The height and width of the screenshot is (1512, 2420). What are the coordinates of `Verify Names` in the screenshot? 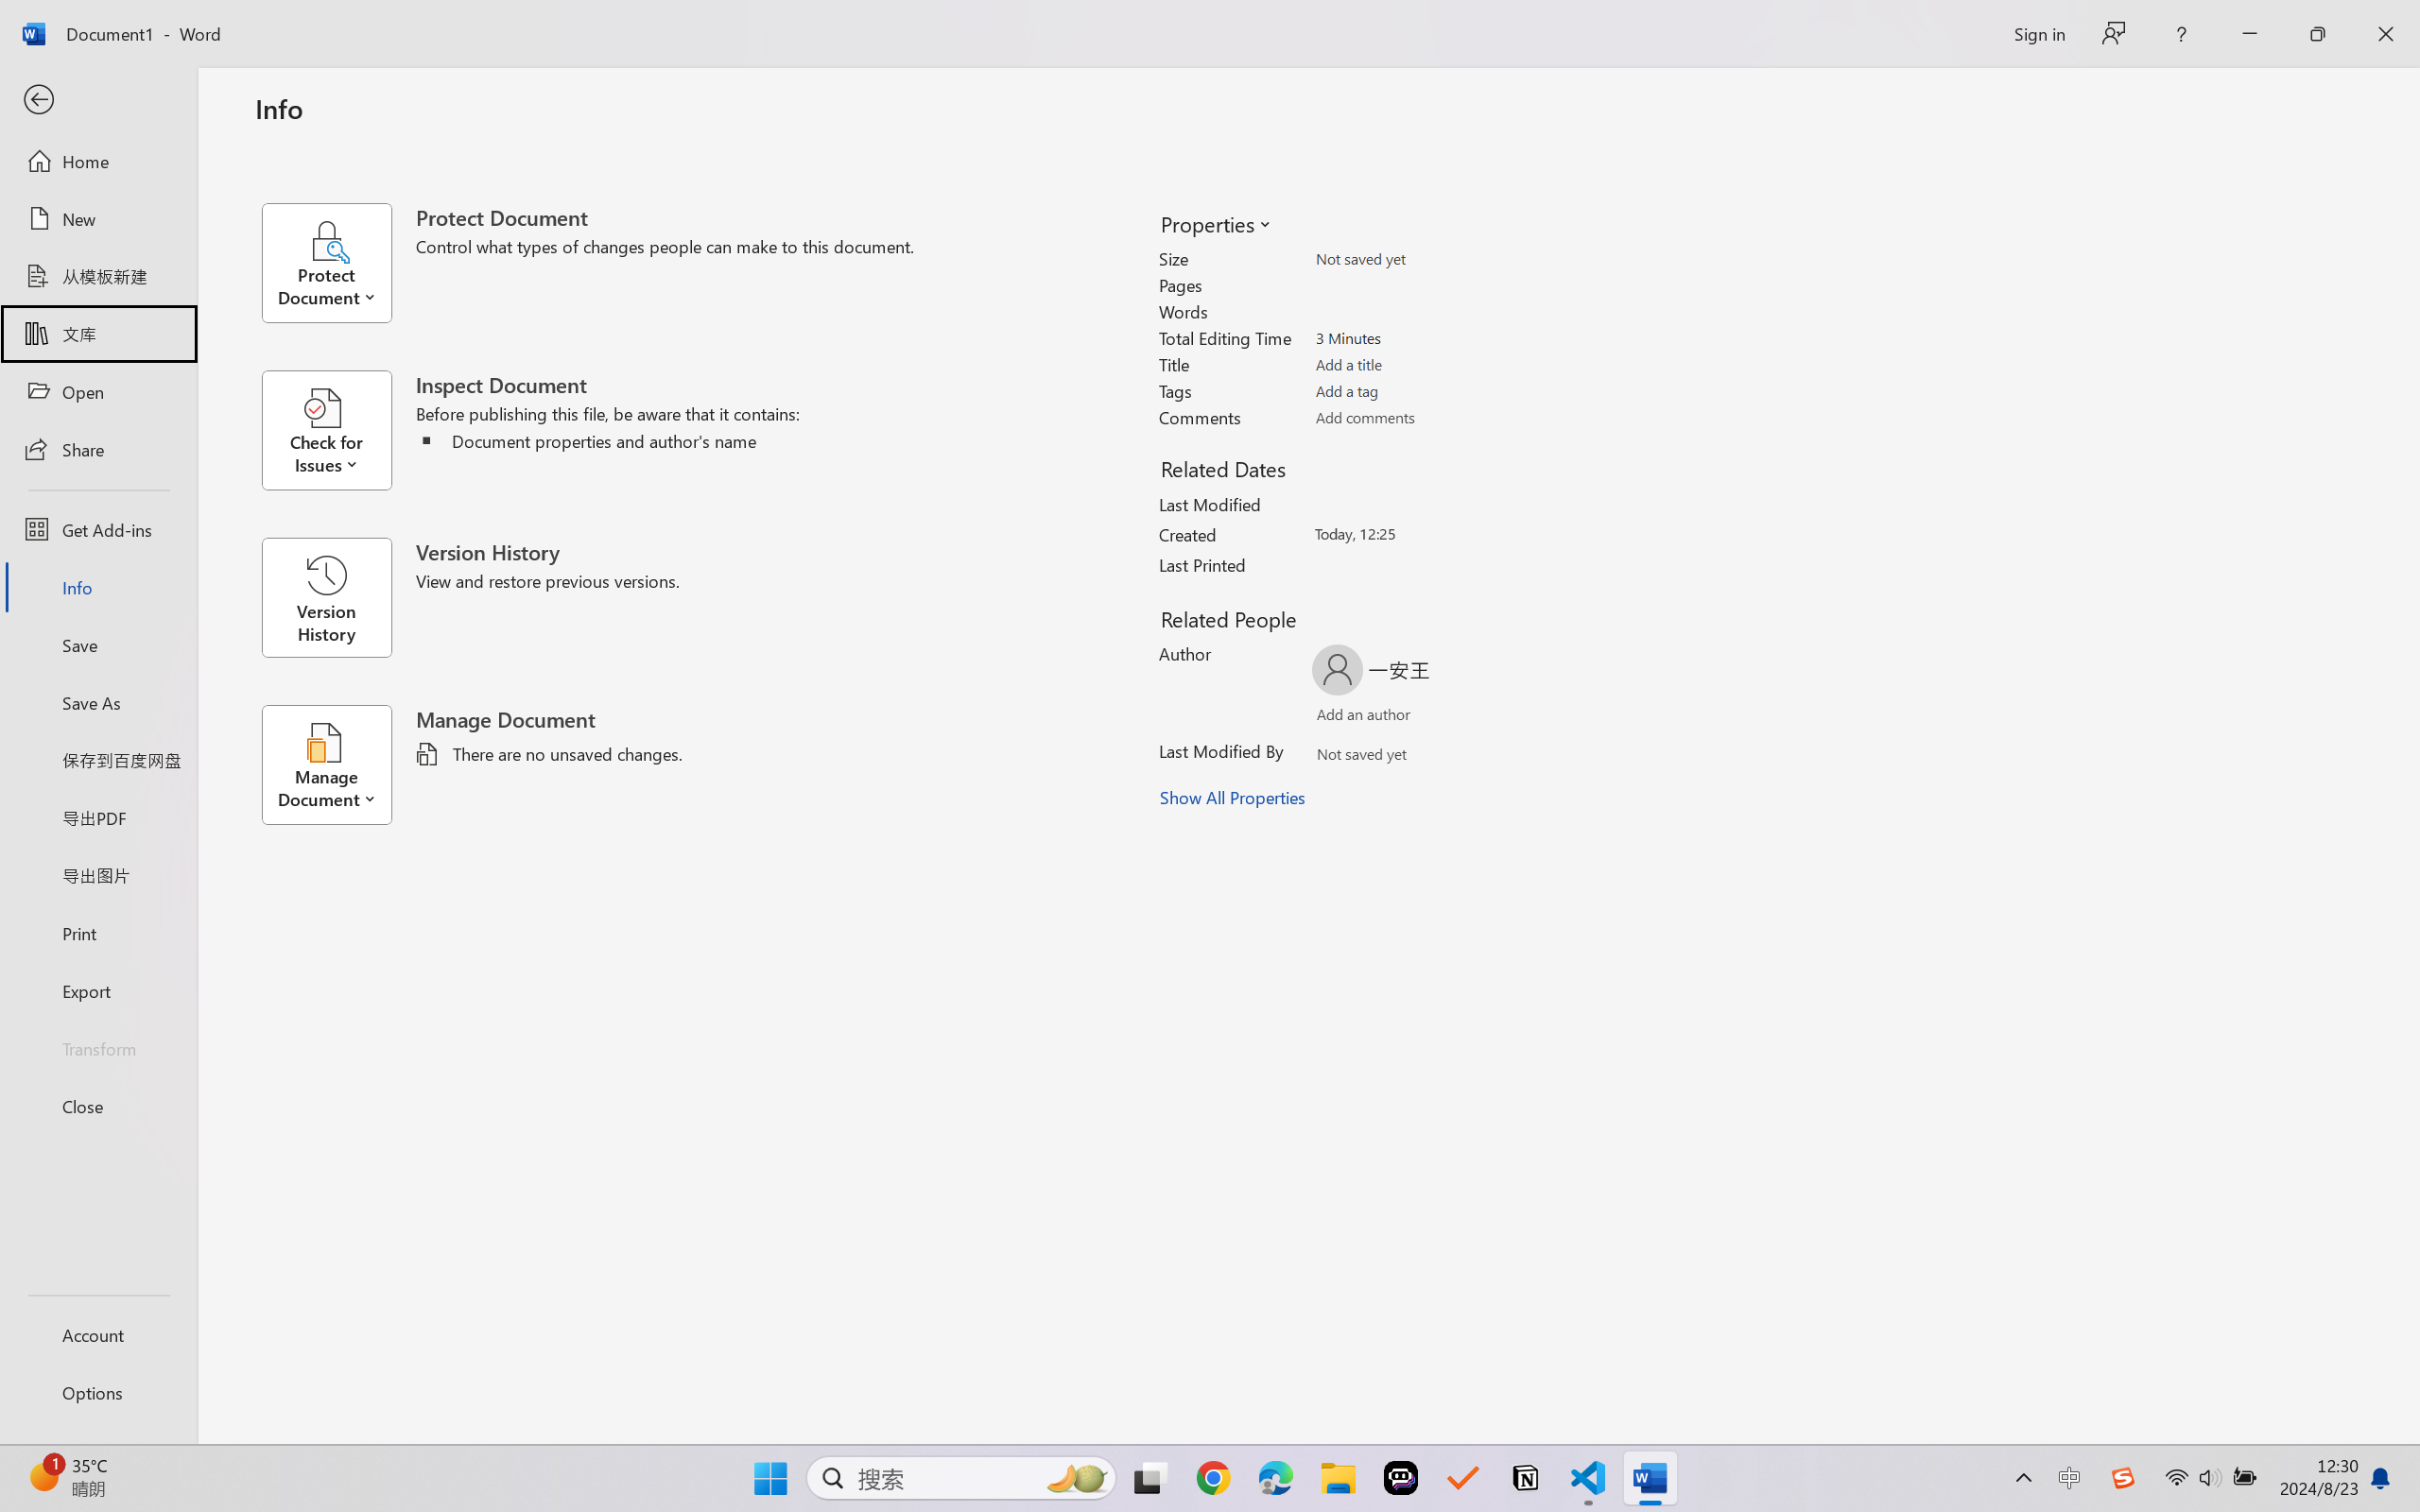 It's located at (1397, 757).